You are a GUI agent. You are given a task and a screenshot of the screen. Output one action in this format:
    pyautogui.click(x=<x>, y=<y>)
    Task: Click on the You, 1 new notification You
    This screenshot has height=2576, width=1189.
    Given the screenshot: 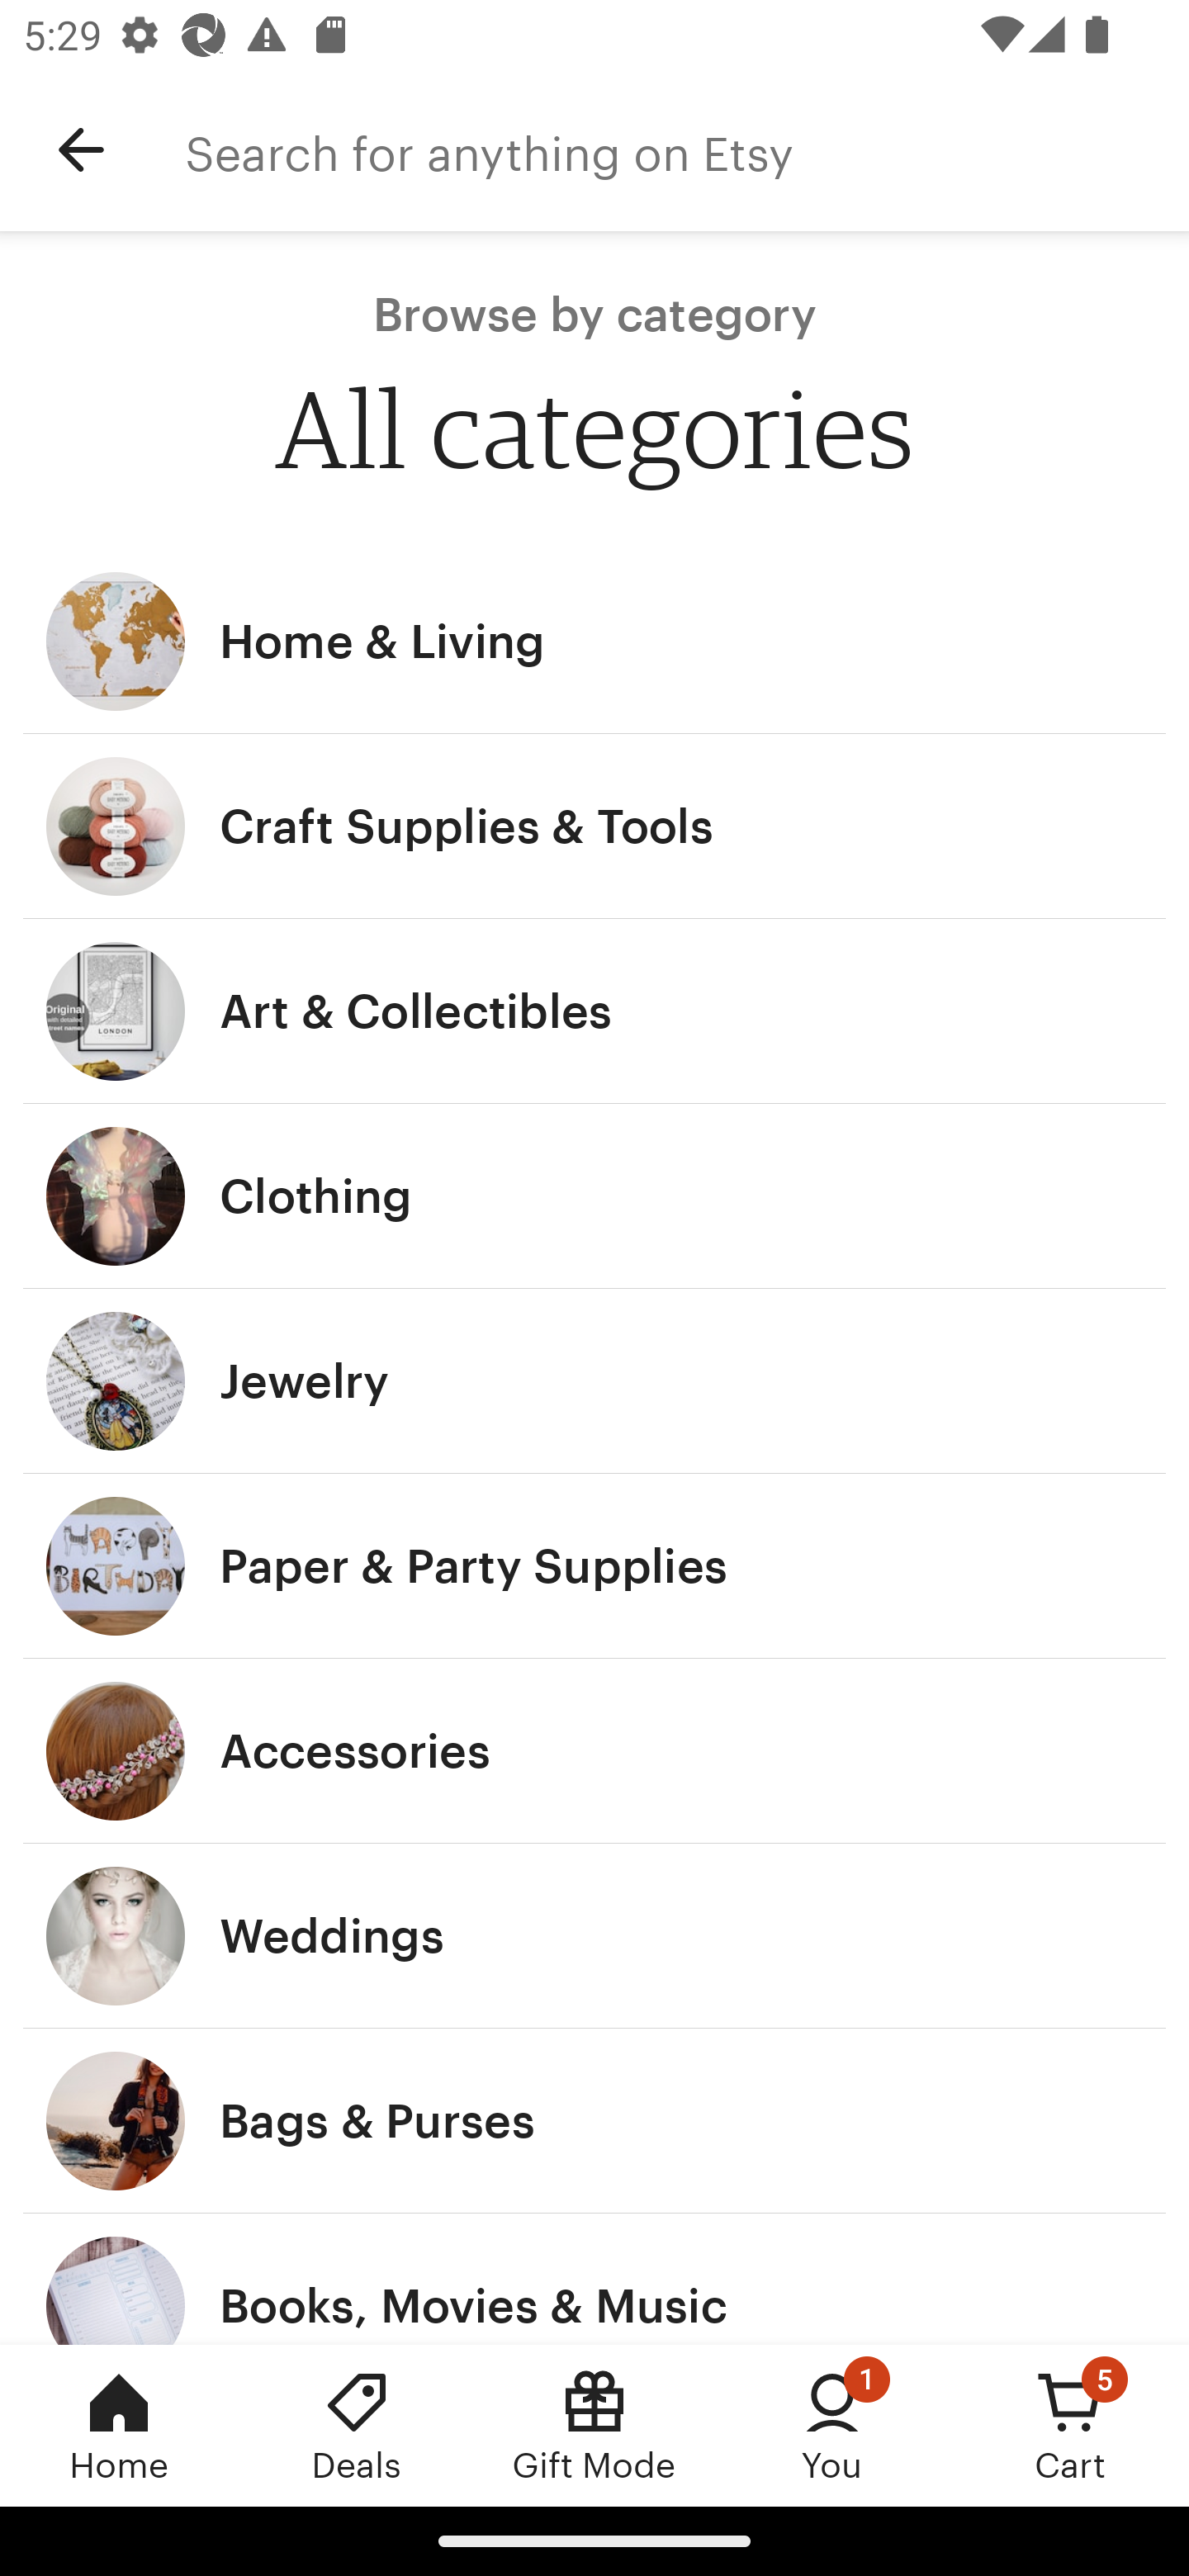 What is the action you would take?
    pyautogui.click(x=832, y=2425)
    